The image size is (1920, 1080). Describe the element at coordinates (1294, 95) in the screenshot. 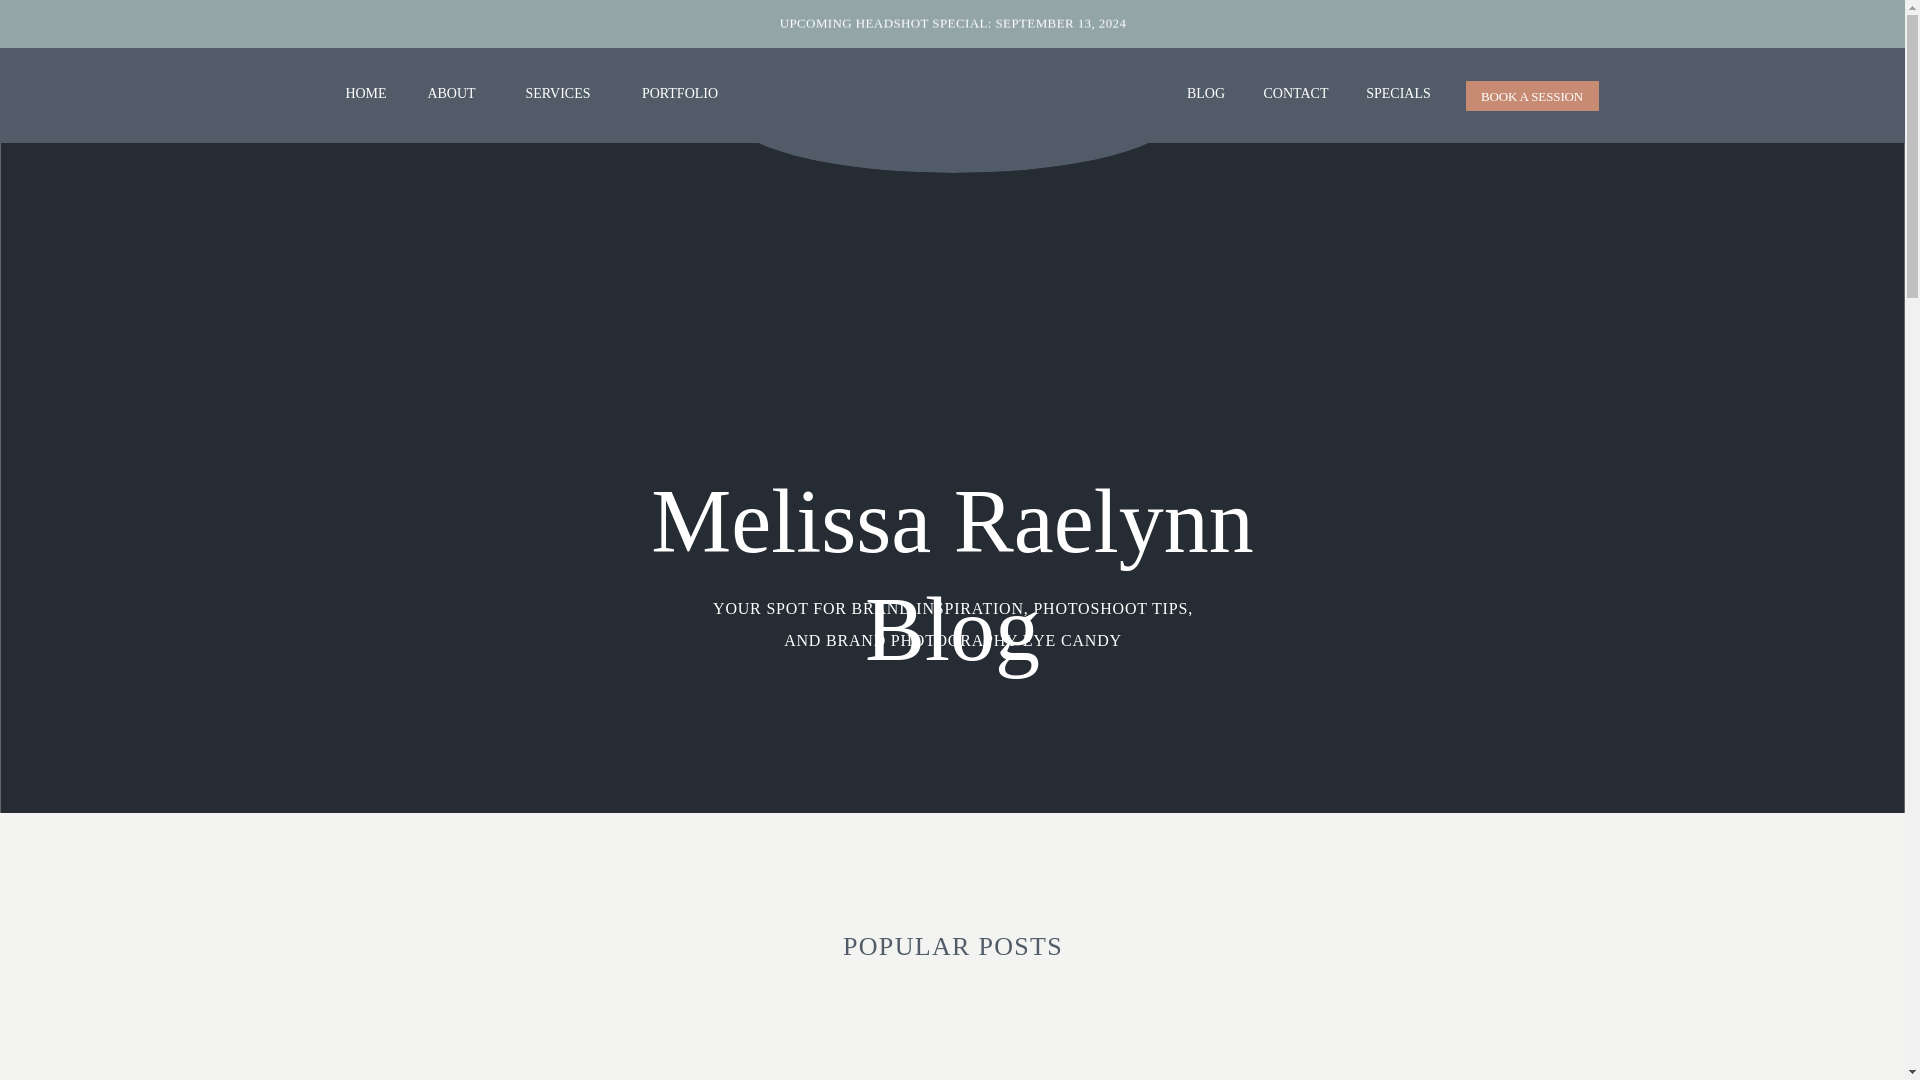

I see `CONTACT` at that location.